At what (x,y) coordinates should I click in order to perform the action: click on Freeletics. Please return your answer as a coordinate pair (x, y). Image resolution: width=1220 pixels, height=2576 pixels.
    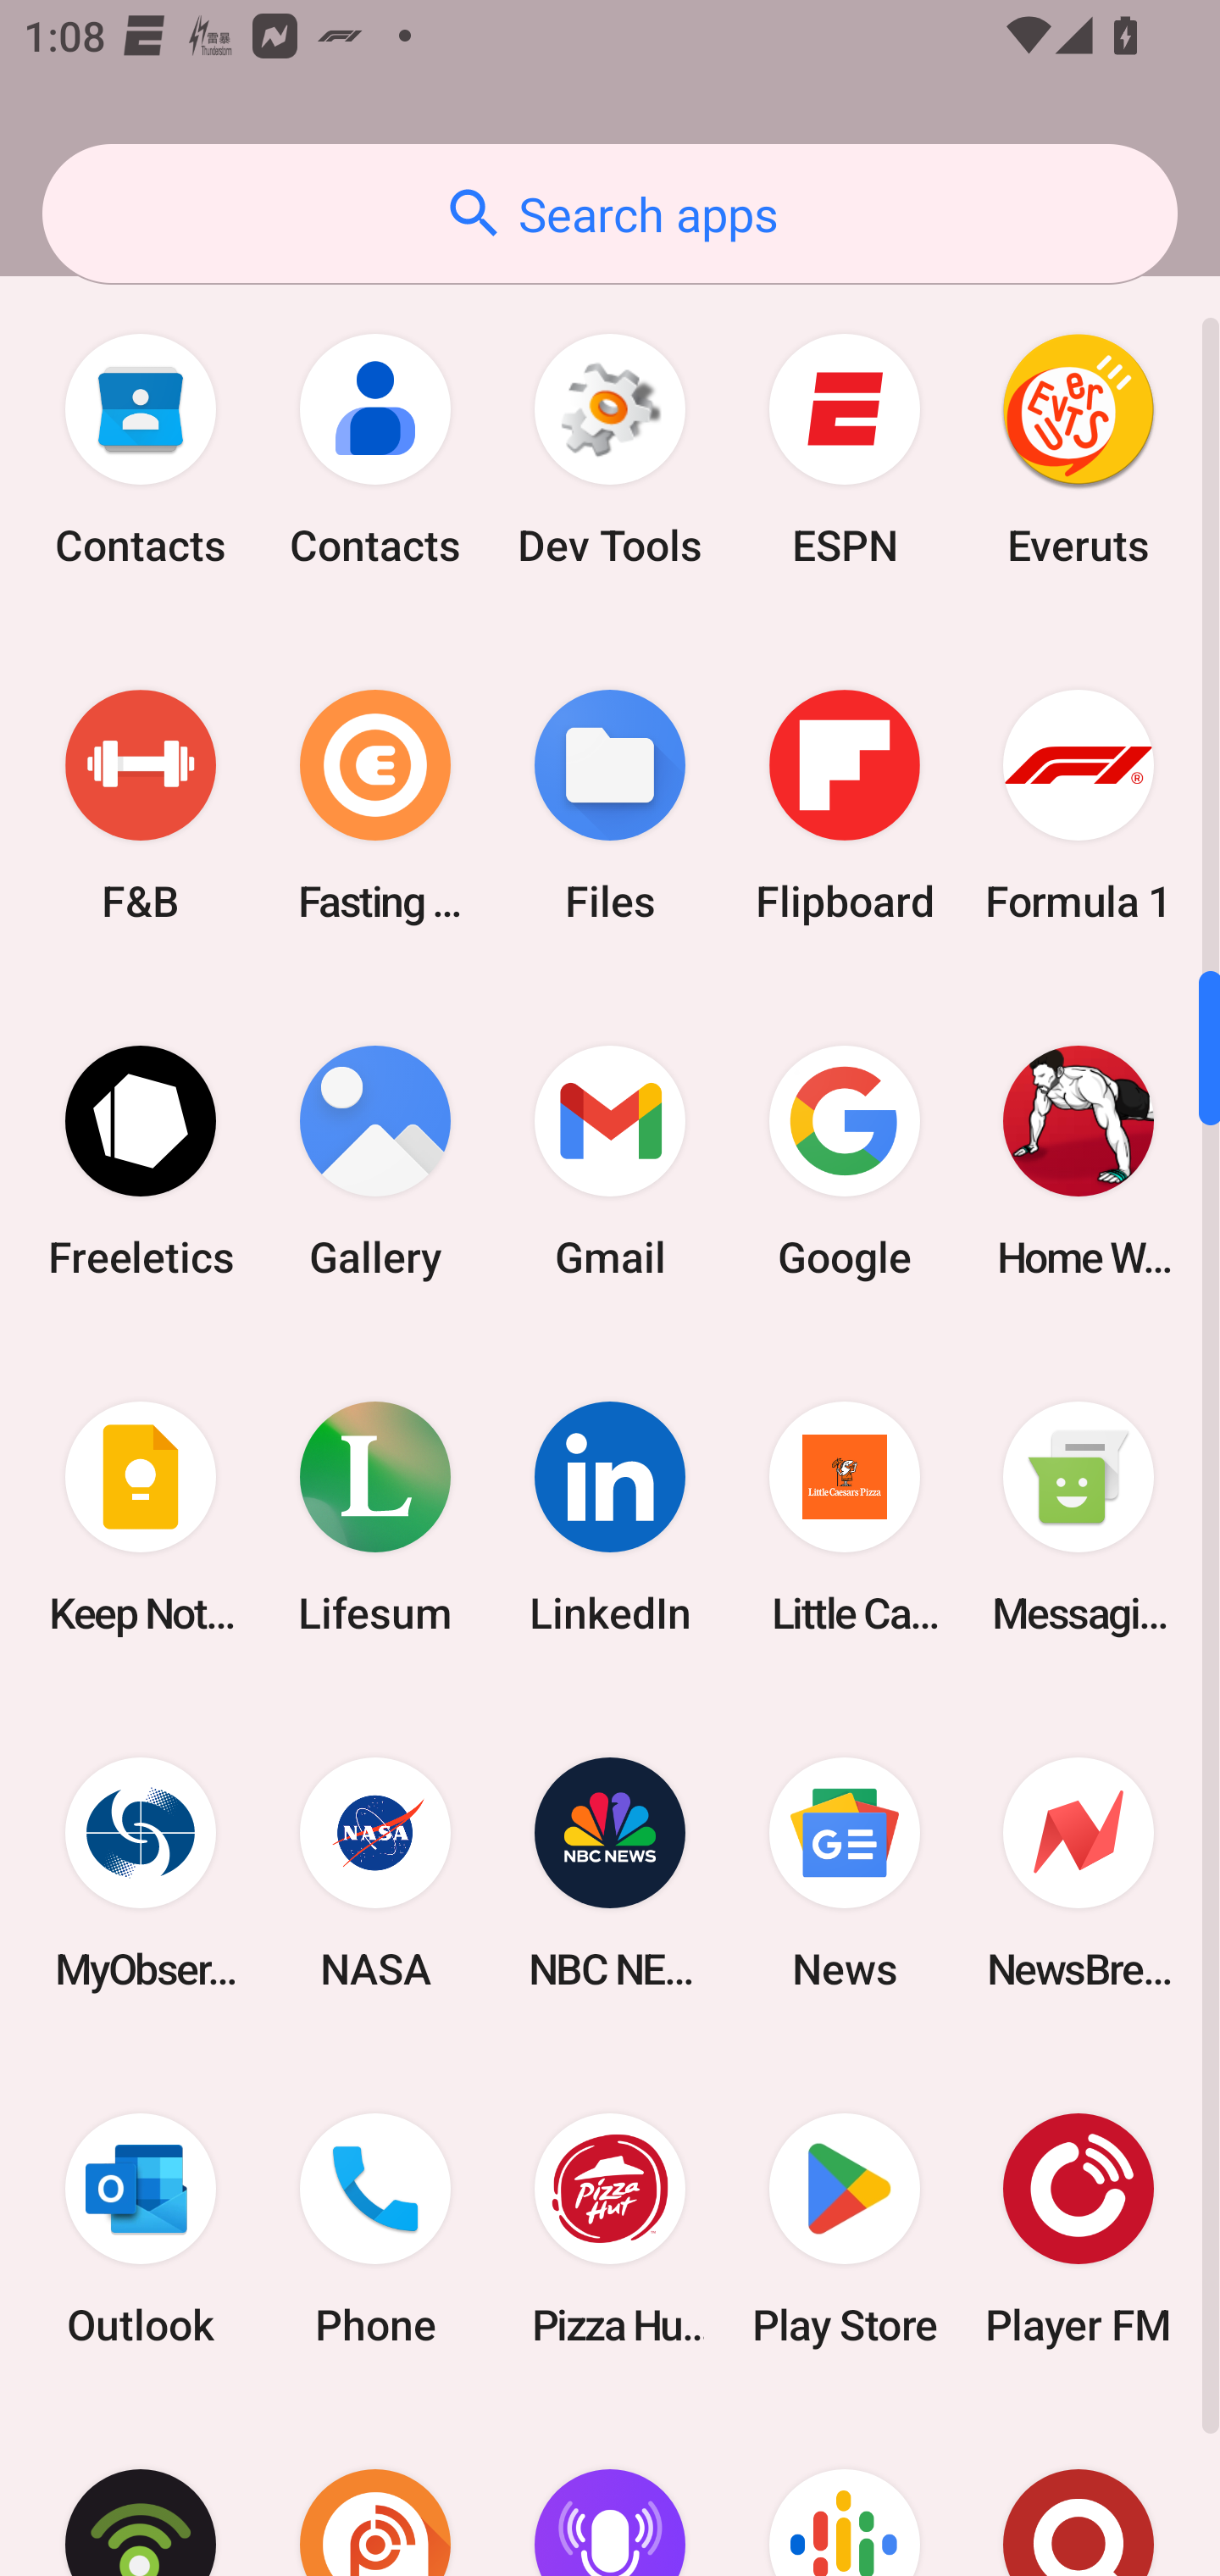
    Looking at the image, I should click on (141, 1161).